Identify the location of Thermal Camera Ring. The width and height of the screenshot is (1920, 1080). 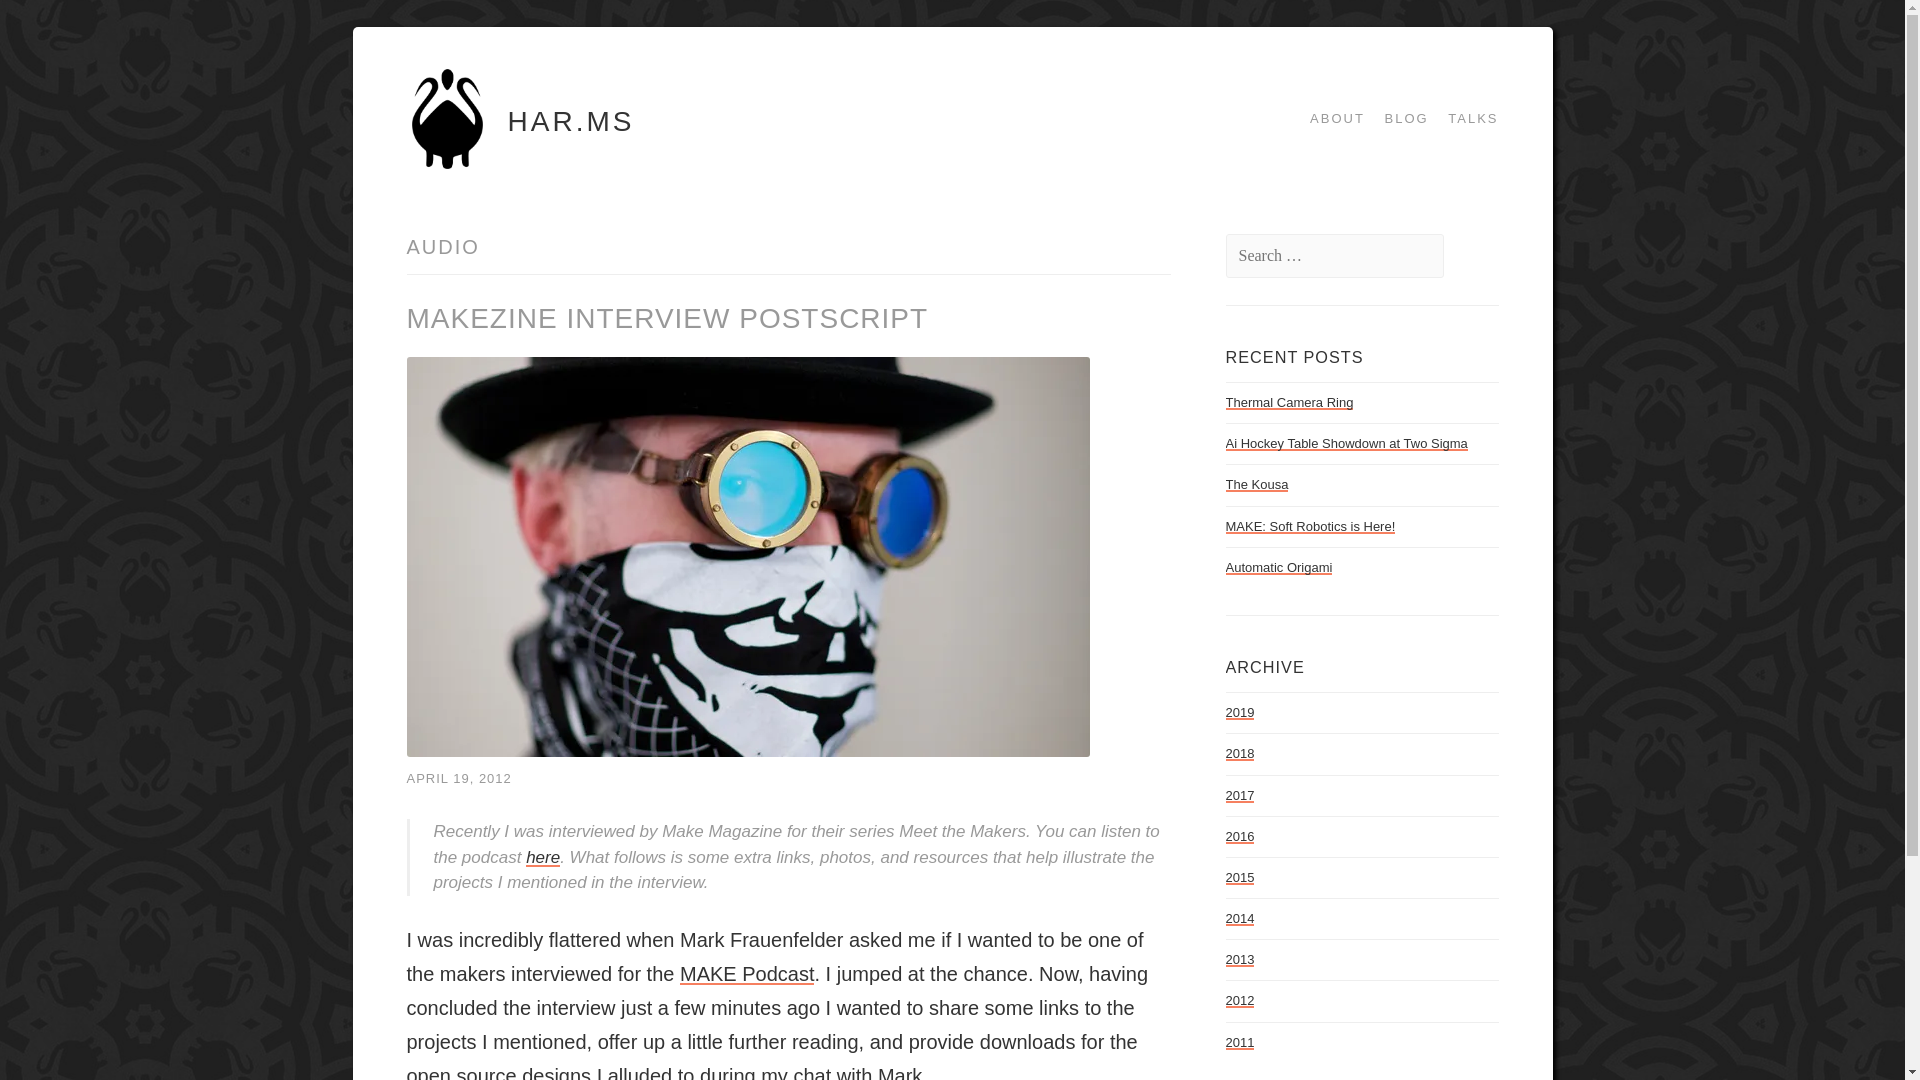
(1290, 402).